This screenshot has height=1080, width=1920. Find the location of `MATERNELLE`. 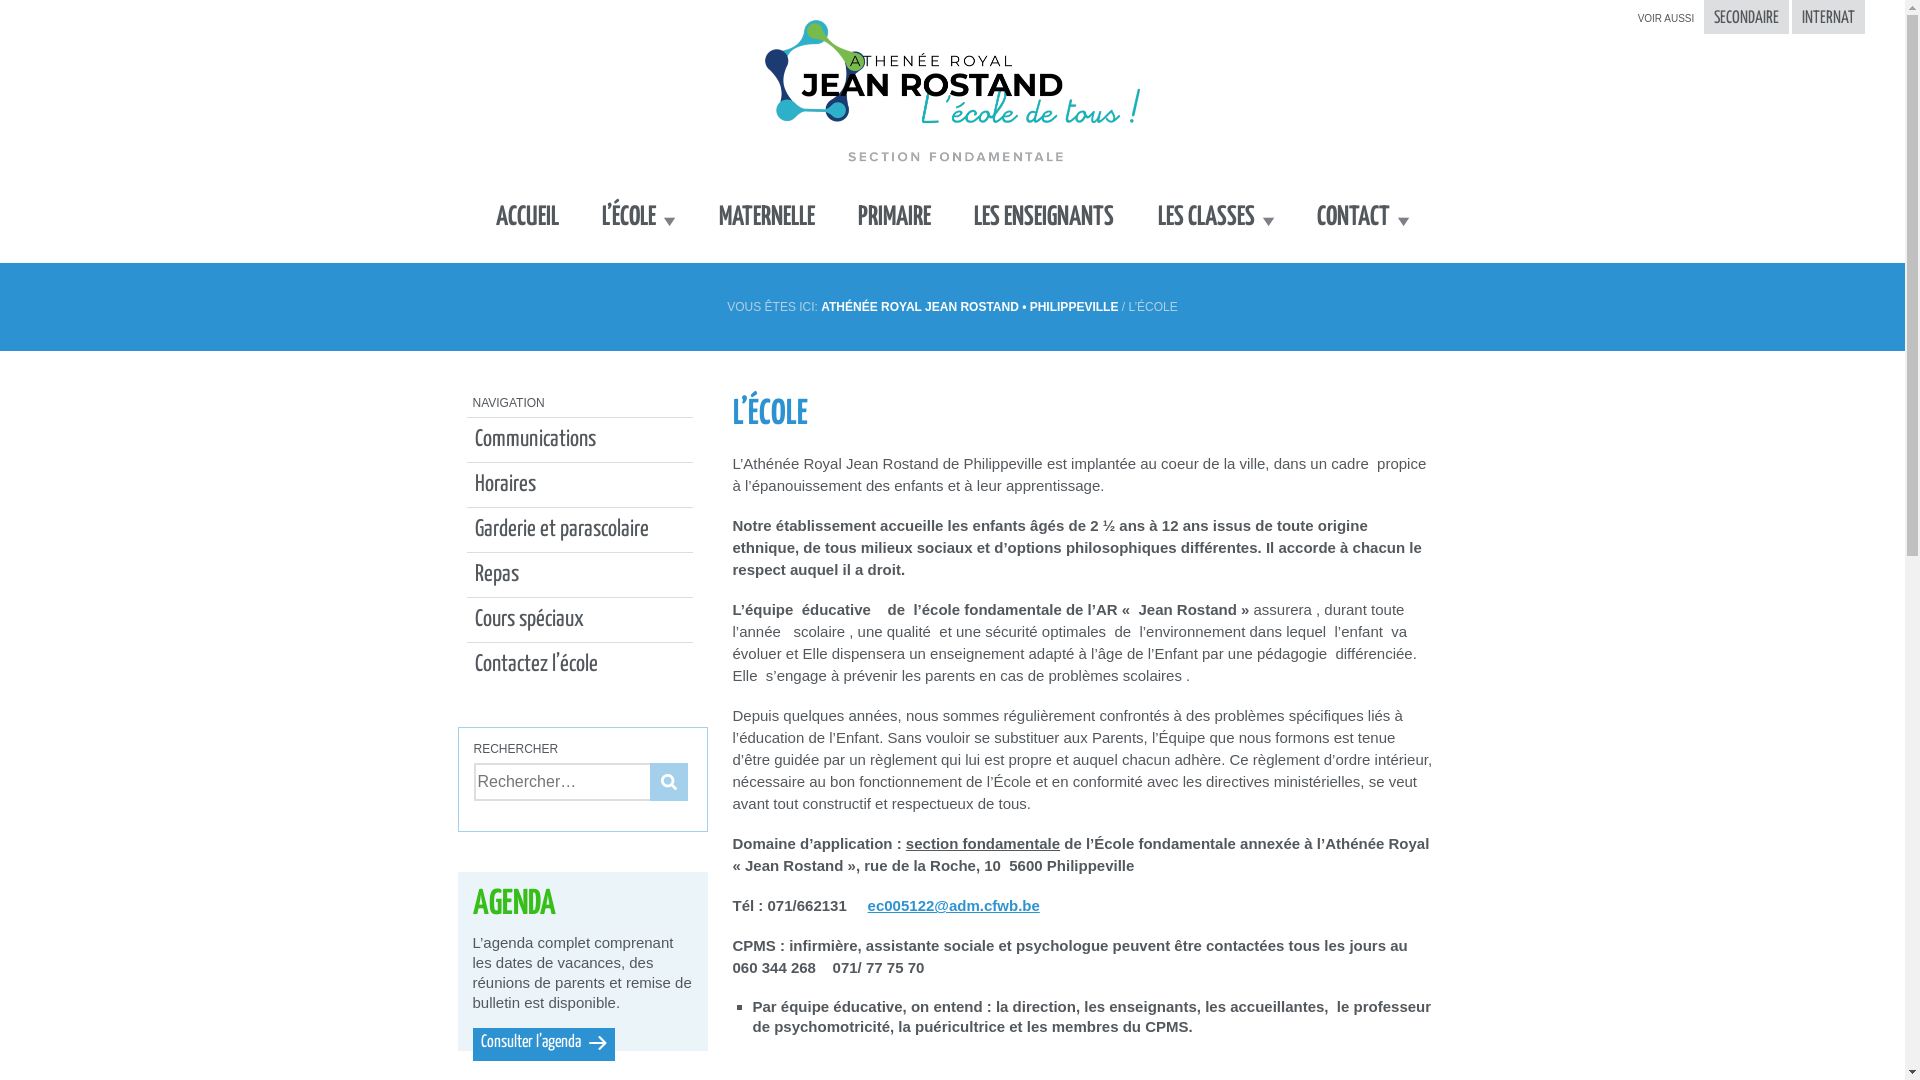

MATERNELLE is located at coordinates (767, 216).